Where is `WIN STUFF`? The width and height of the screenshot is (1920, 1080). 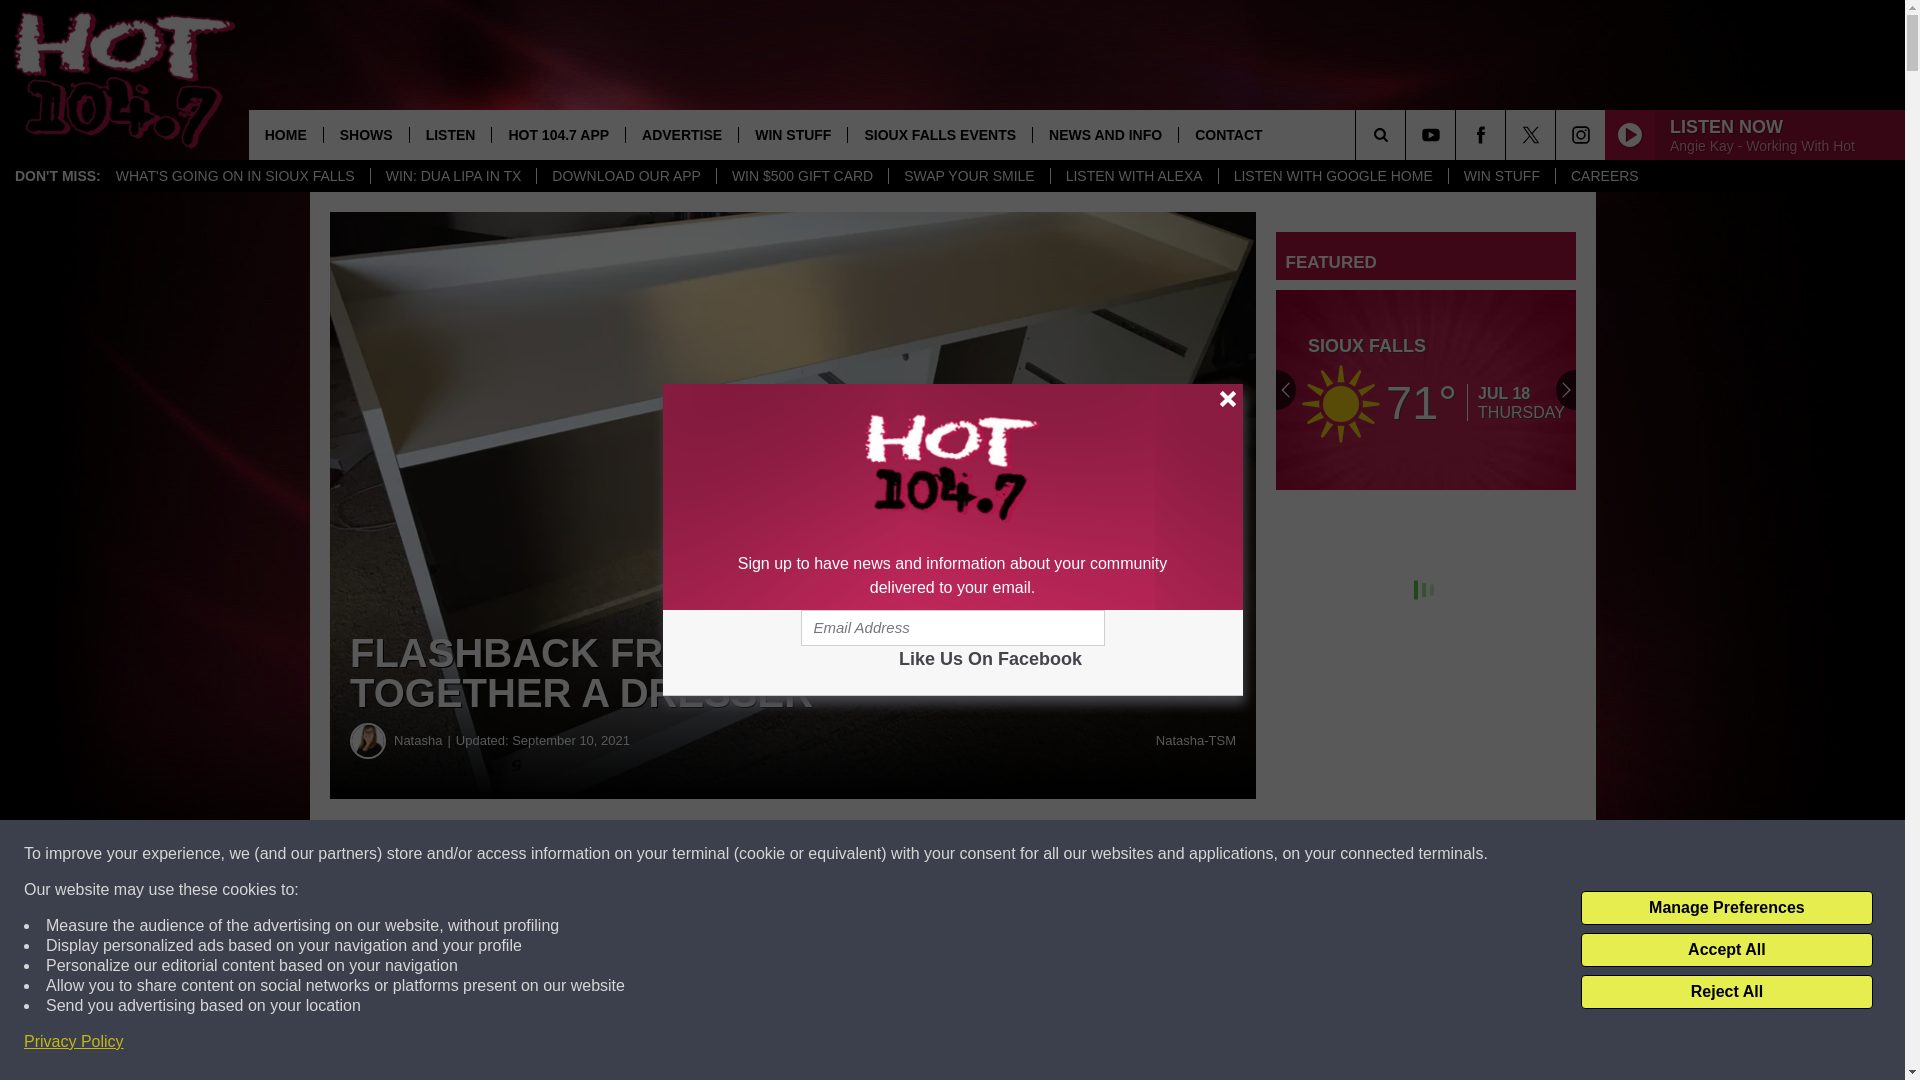
WIN STUFF is located at coordinates (1501, 176).